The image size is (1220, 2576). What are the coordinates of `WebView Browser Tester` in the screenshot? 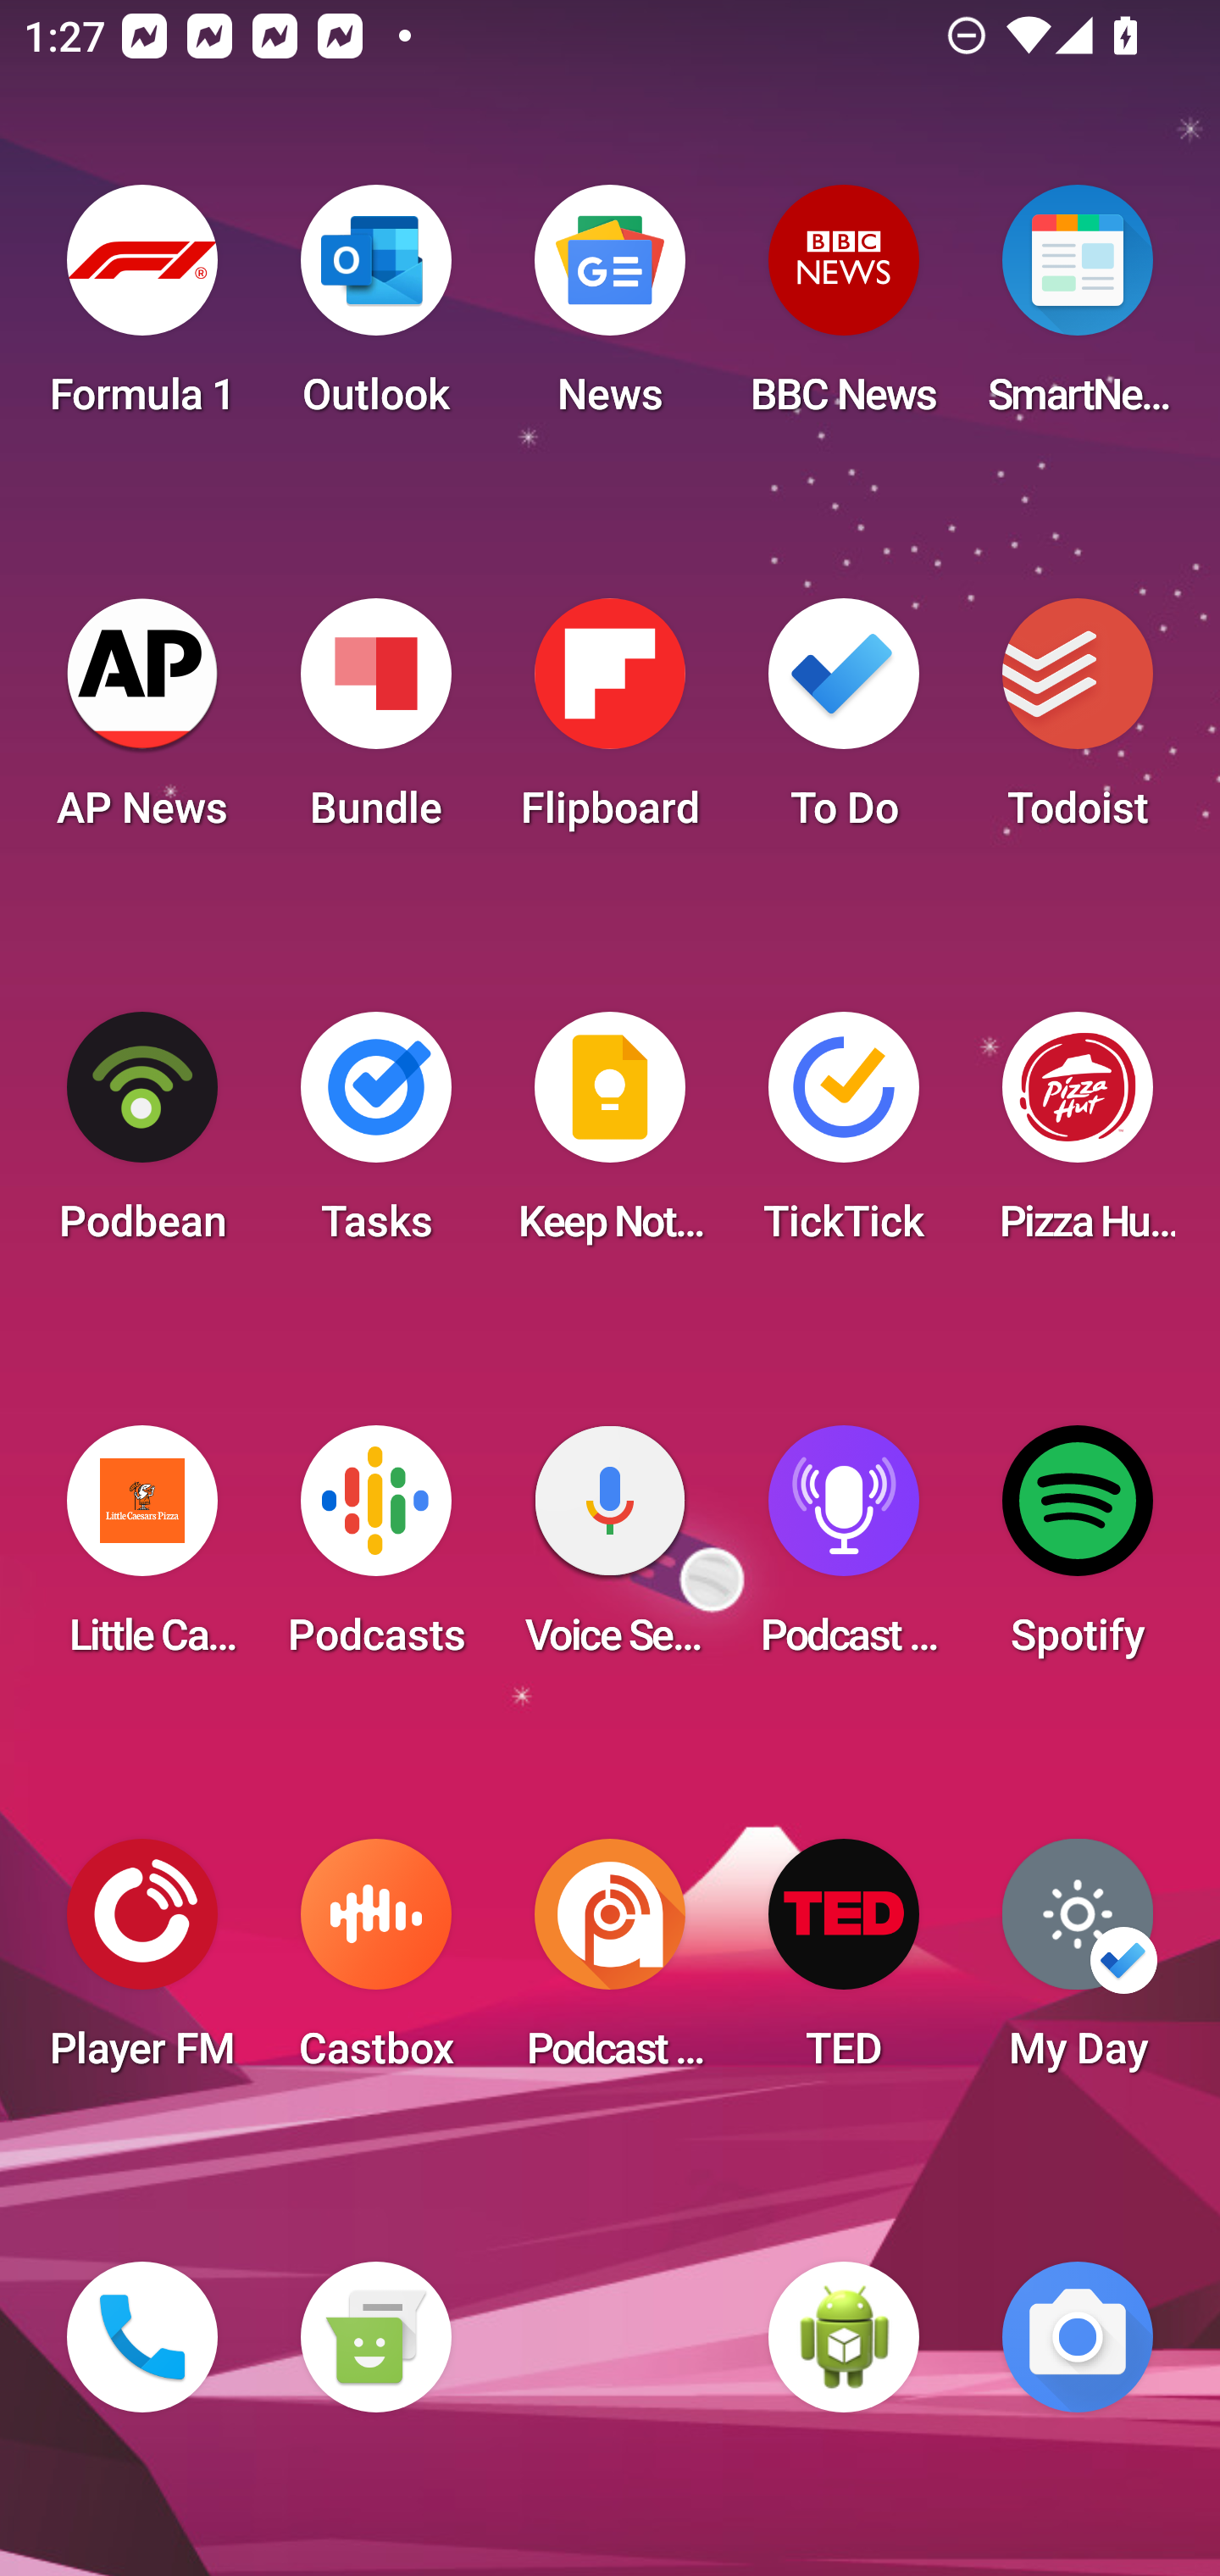 It's located at (844, 2337).